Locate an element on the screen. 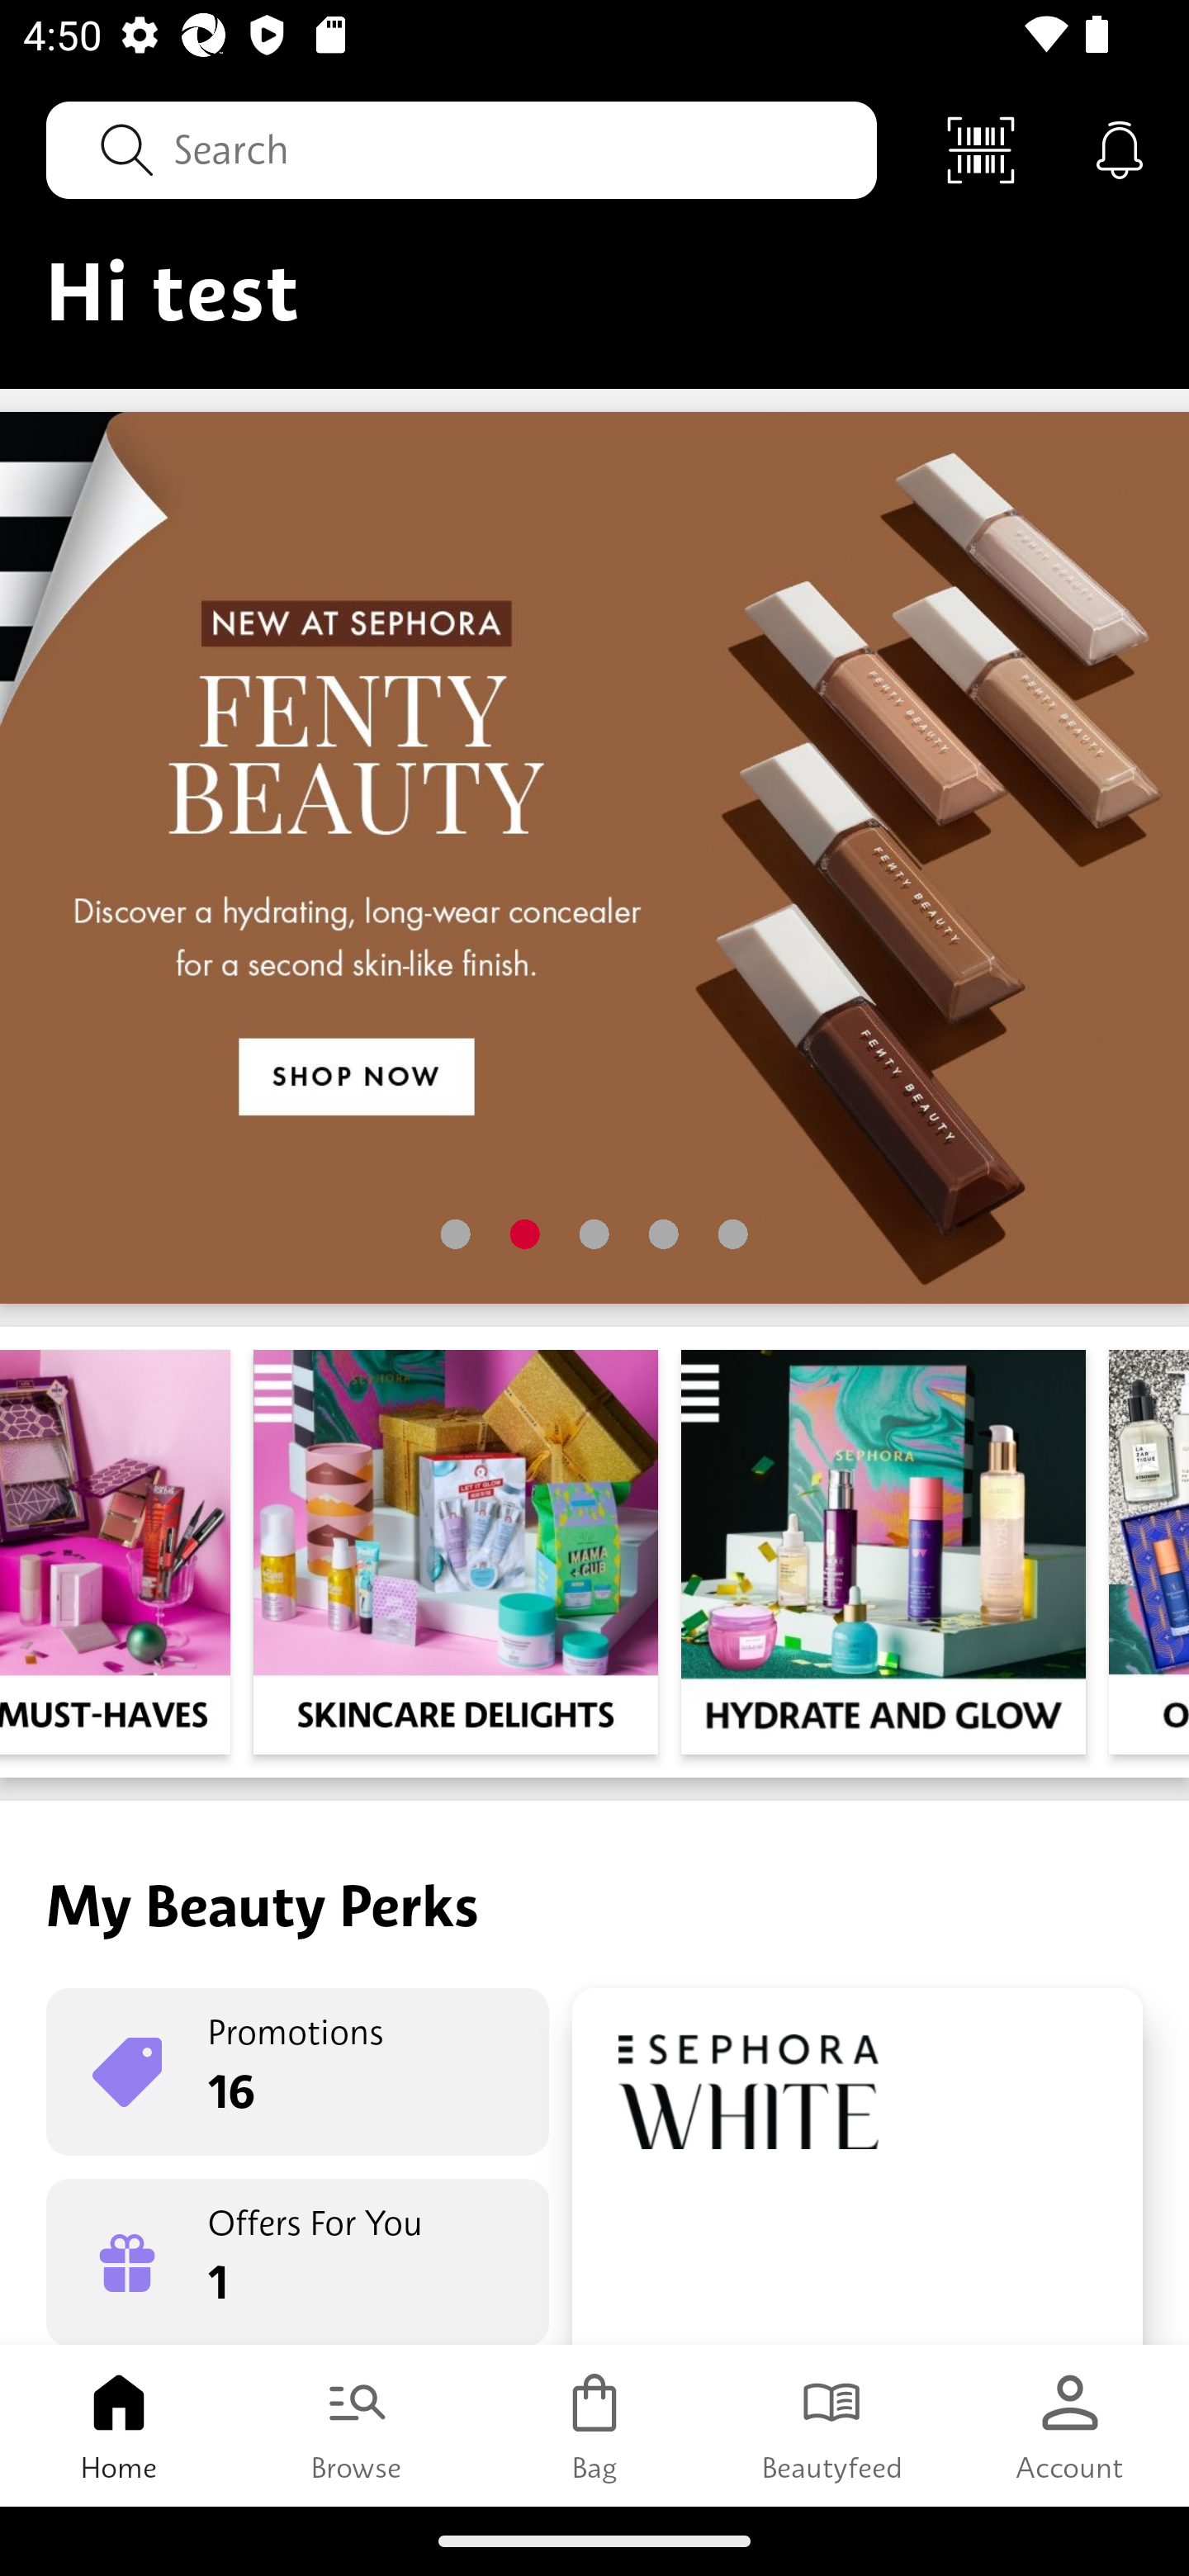 The image size is (1189, 2576). Beautyfeed is located at coordinates (832, 2425).